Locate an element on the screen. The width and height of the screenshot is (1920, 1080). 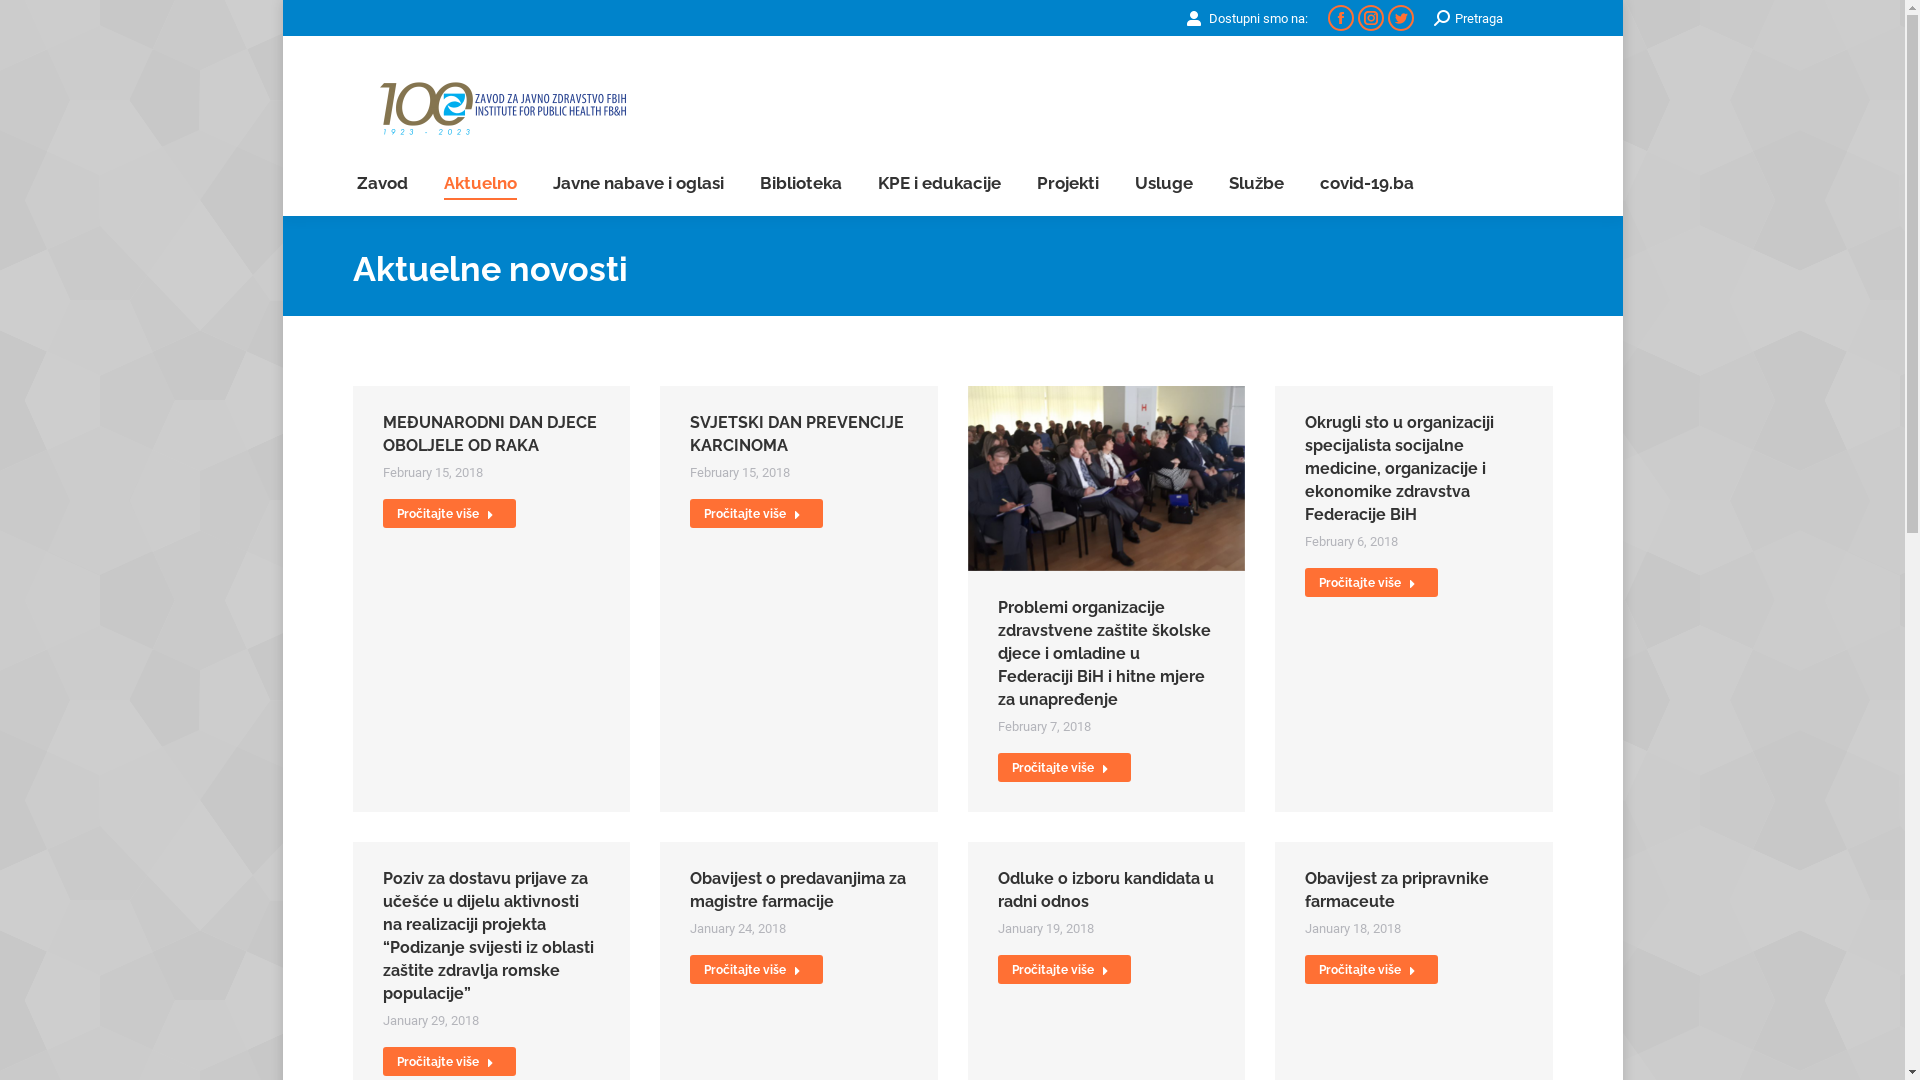
covid-19.ba is located at coordinates (1367, 184).